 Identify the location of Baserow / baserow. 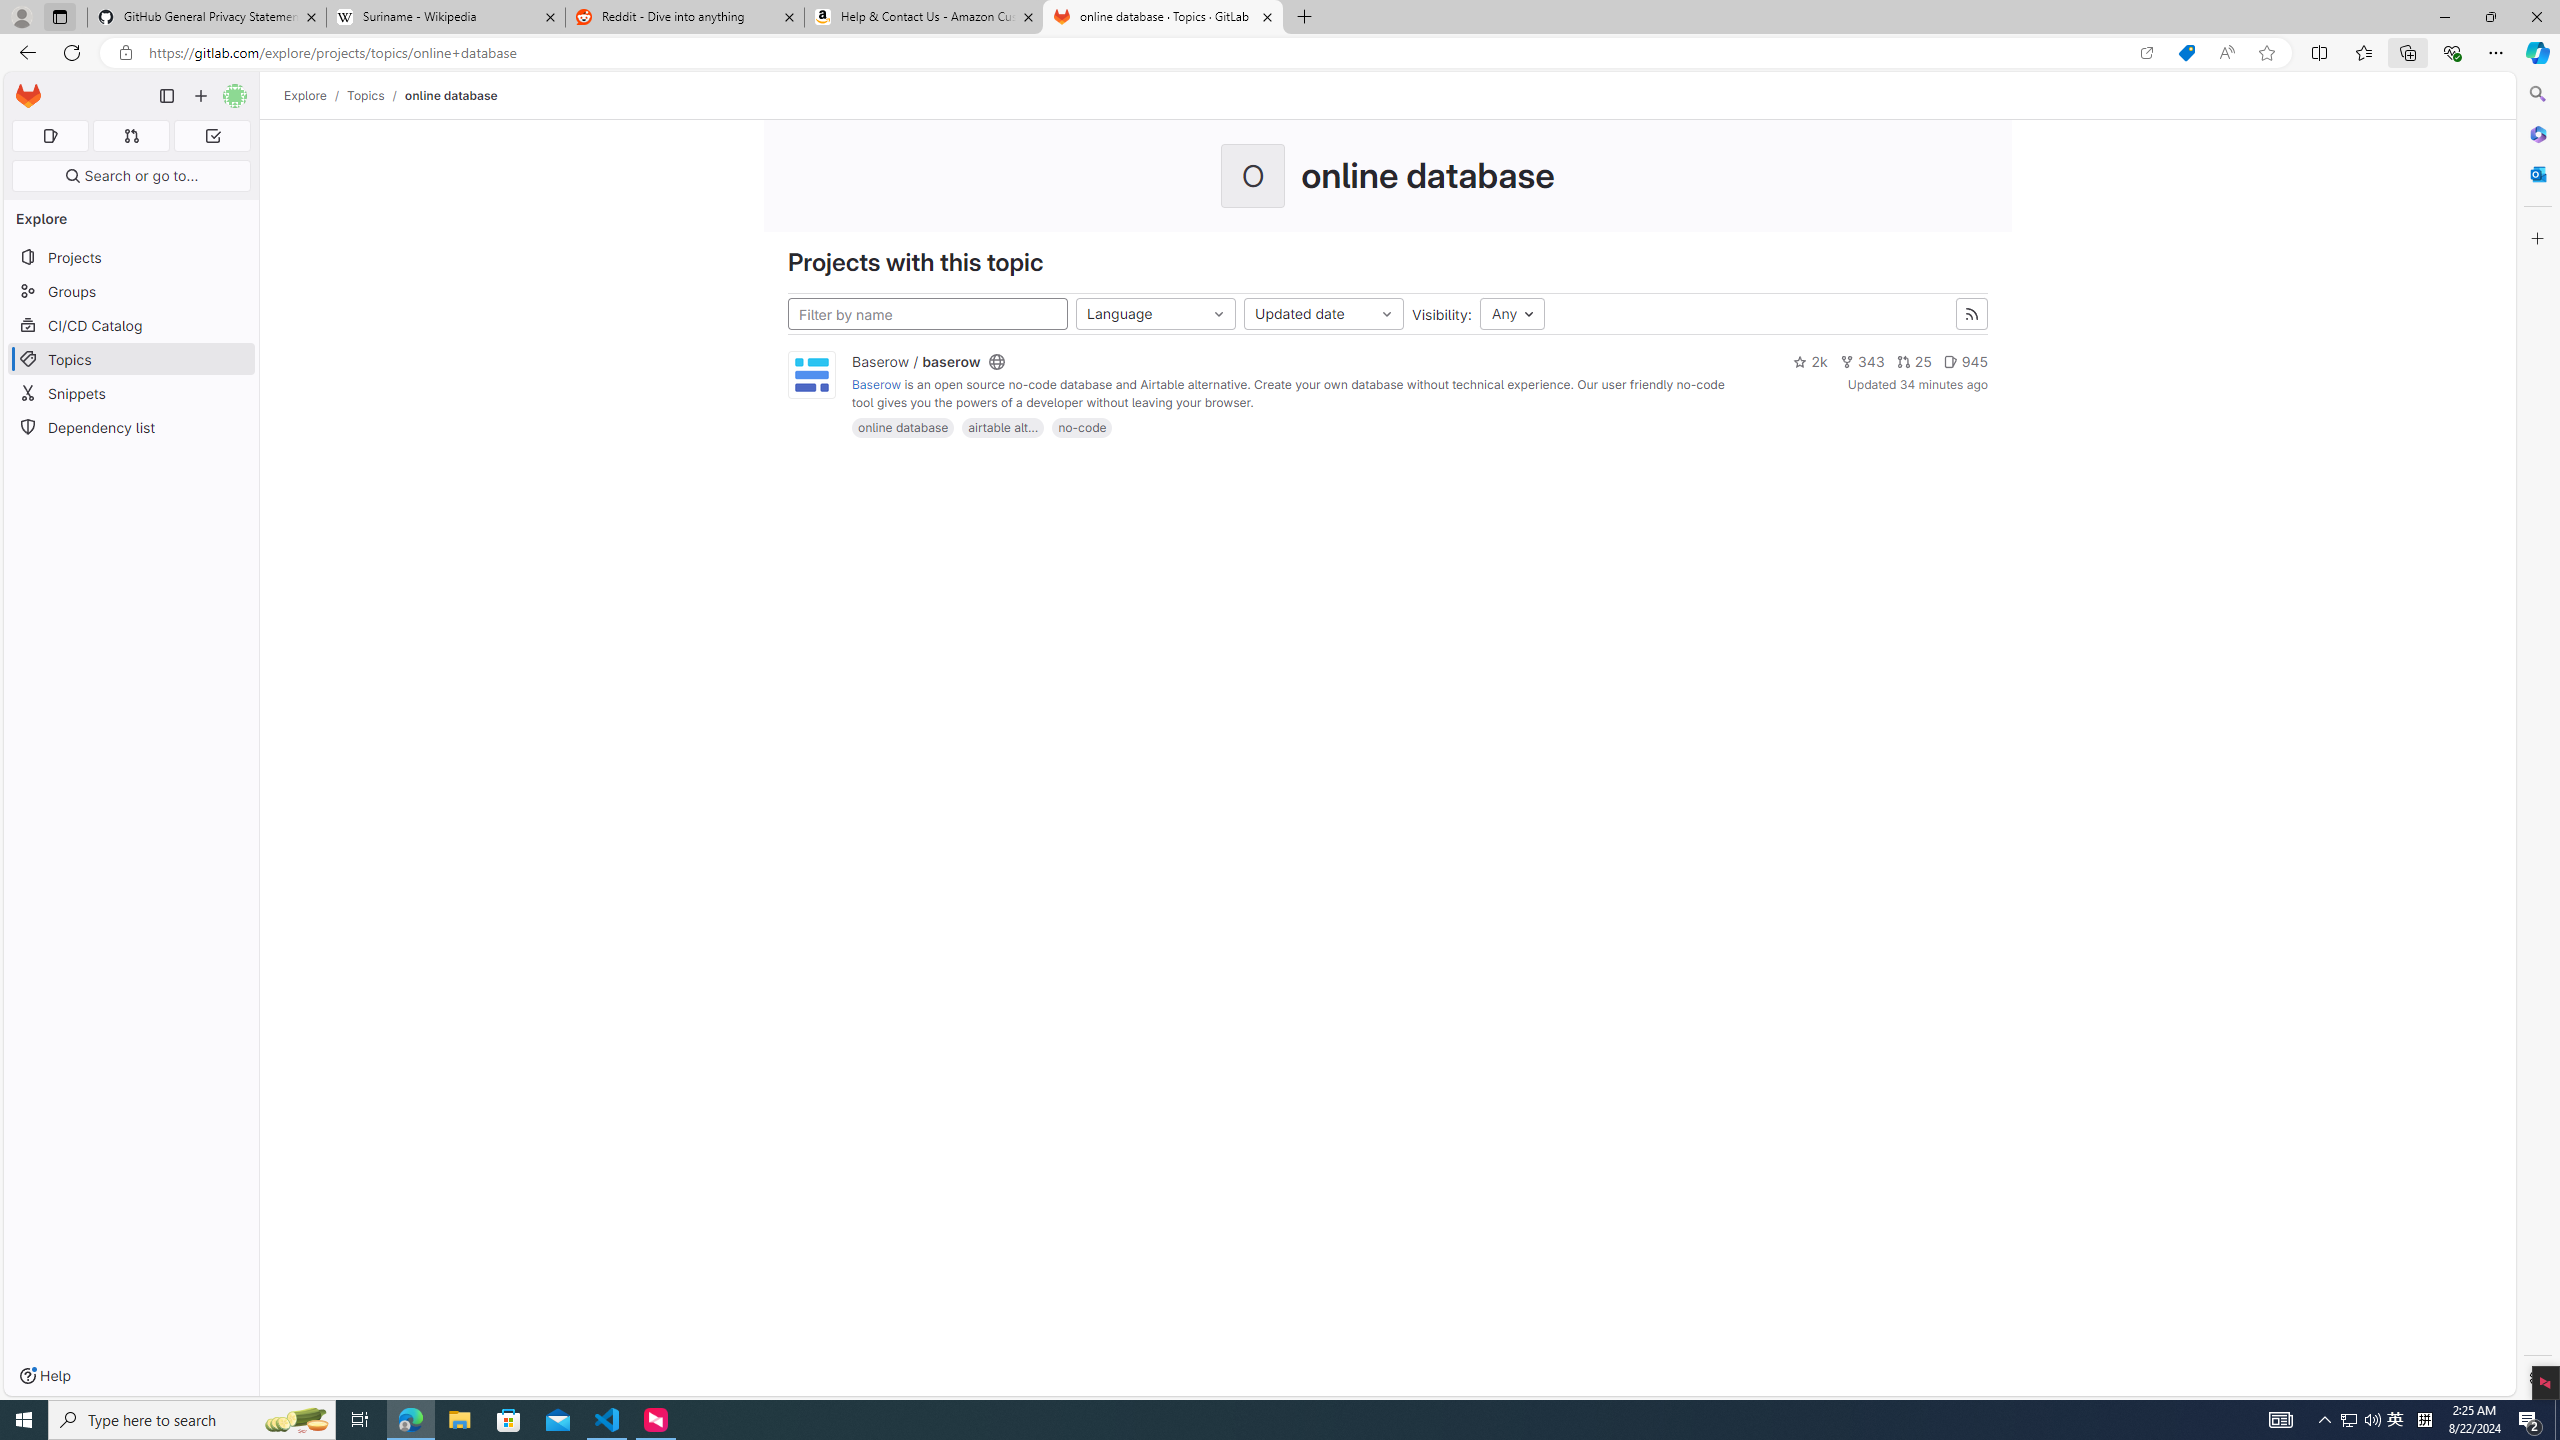
(916, 362).